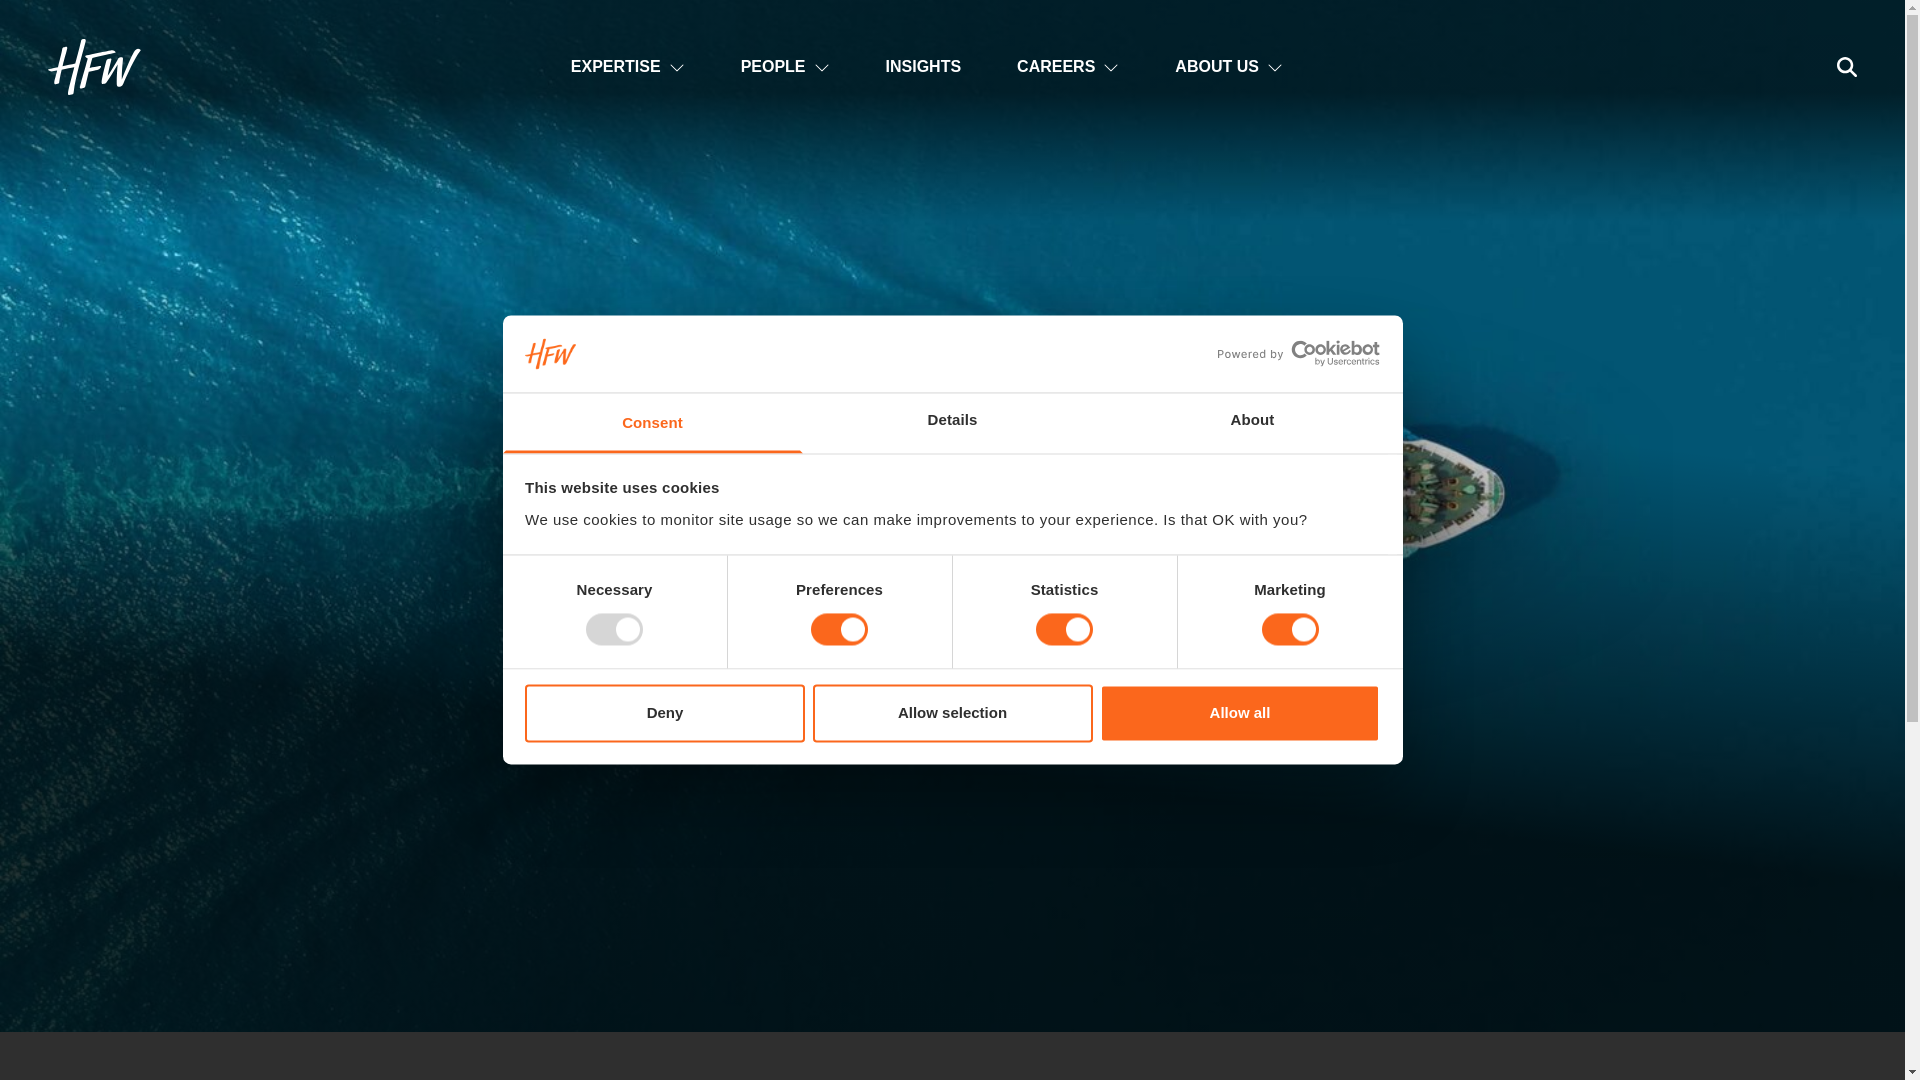  What do you see at coordinates (952, 422) in the screenshot?
I see `Details` at bounding box center [952, 422].